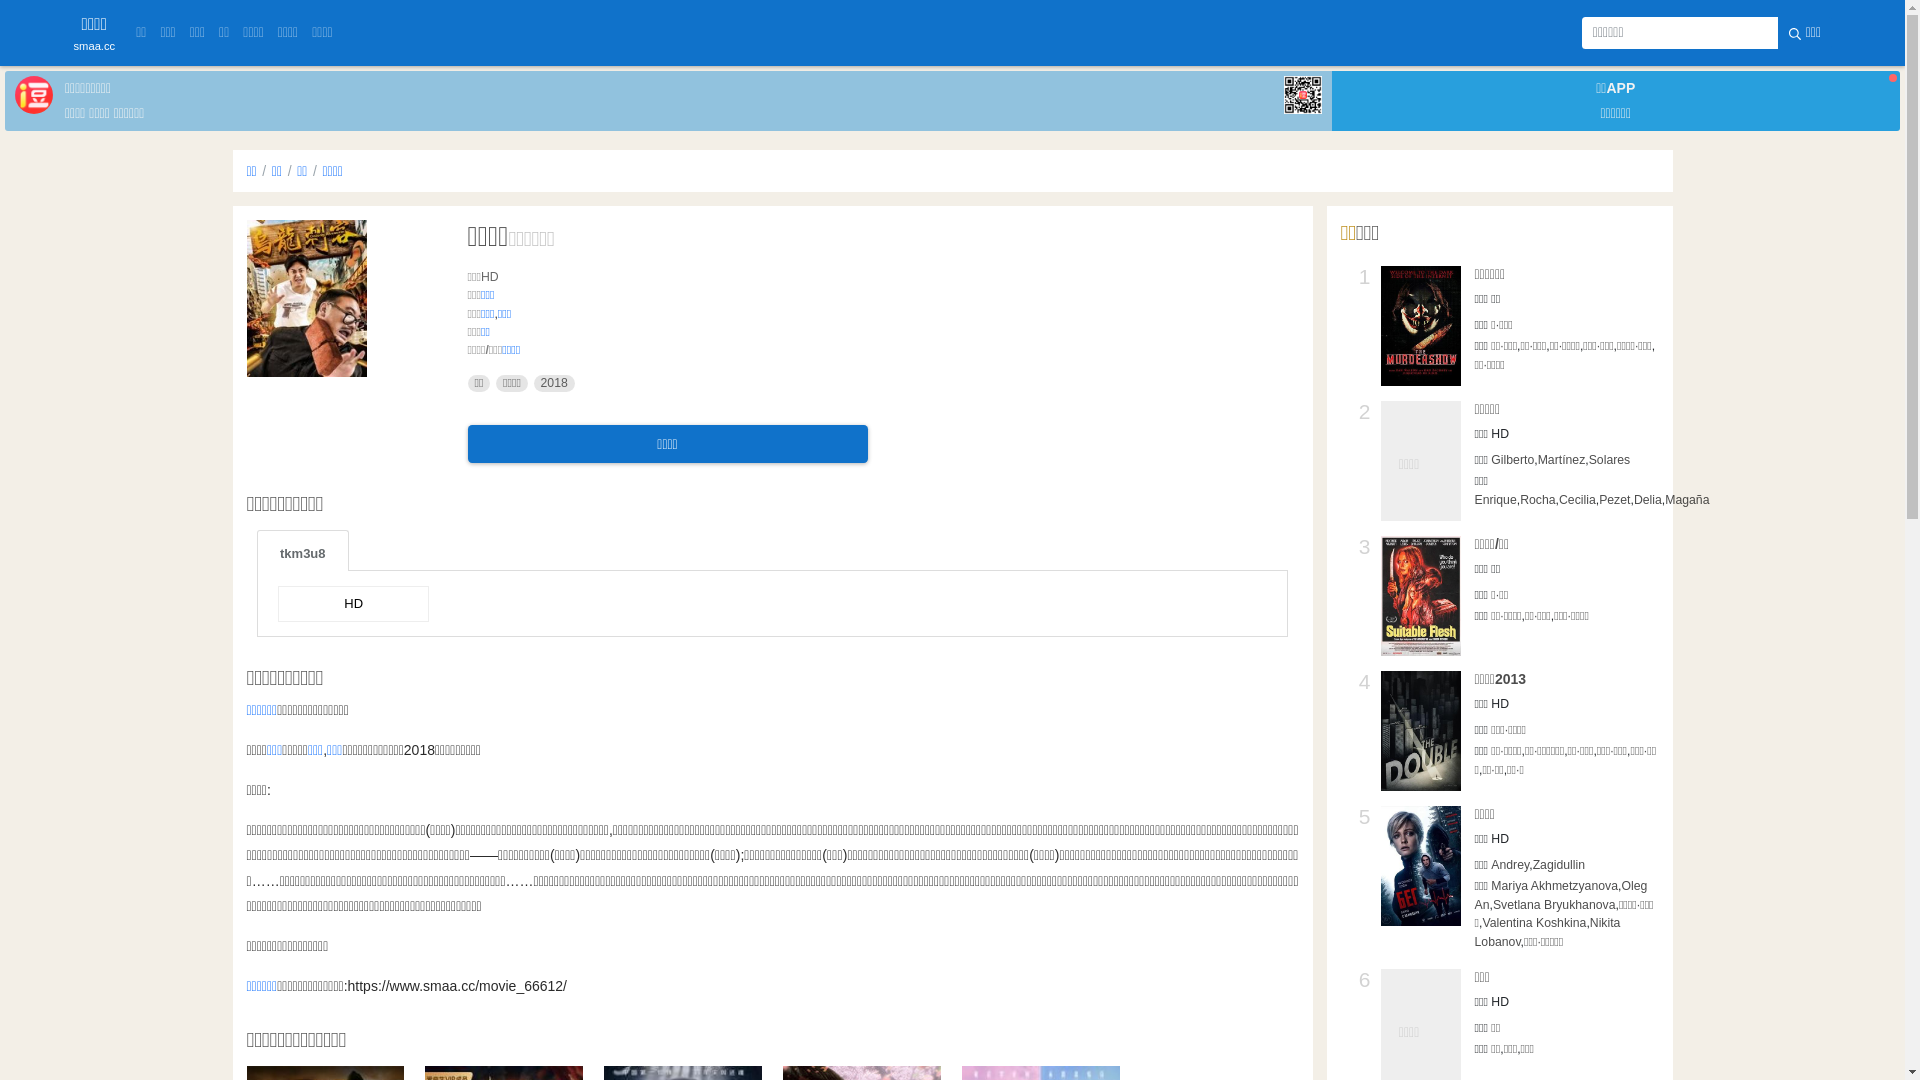 This screenshot has width=1920, height=1080. What do you see at coordinates (554, 384) in the screenshot?
I see `2018` at bounding box center [554, 384].